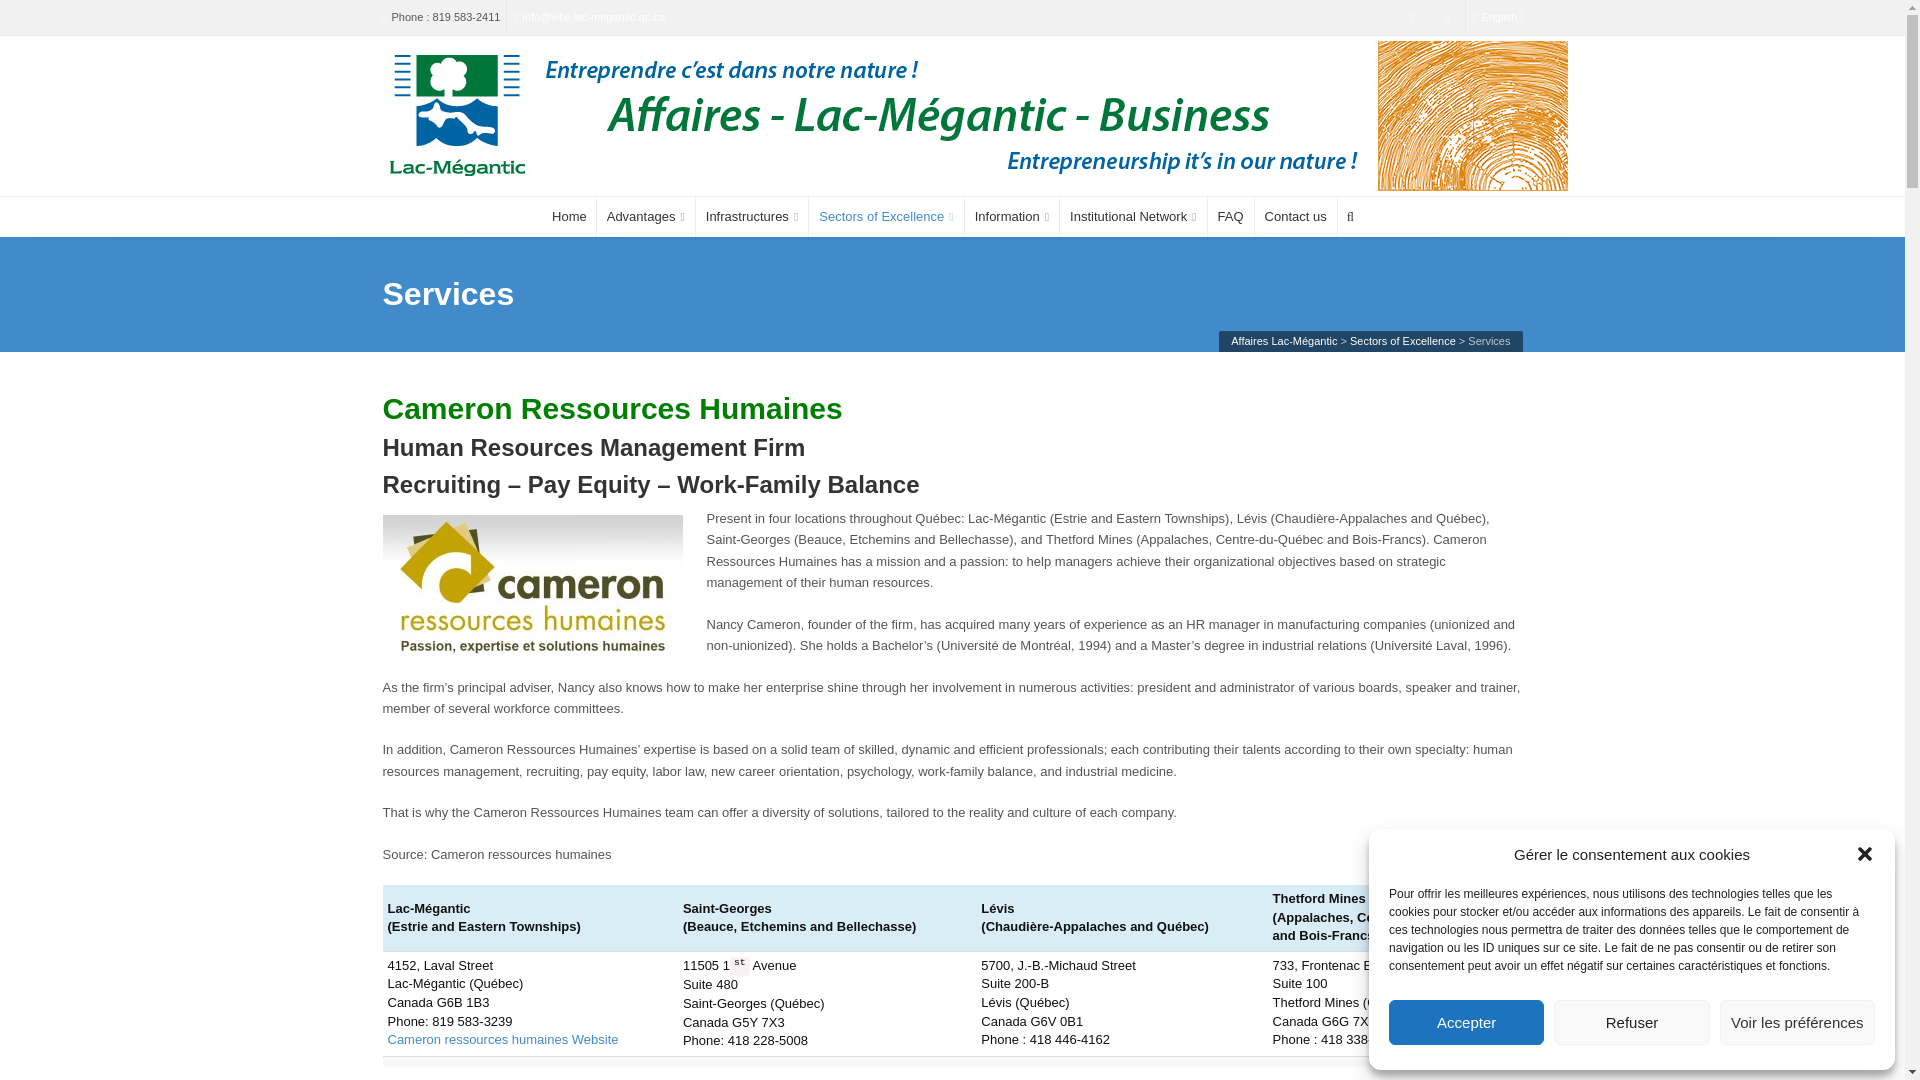 The image size is (1920, 1080). What do you see at coordinates (886, 216) in the screenshot?
I see `Sectors of Excellence` at bounding box center [886, 216].